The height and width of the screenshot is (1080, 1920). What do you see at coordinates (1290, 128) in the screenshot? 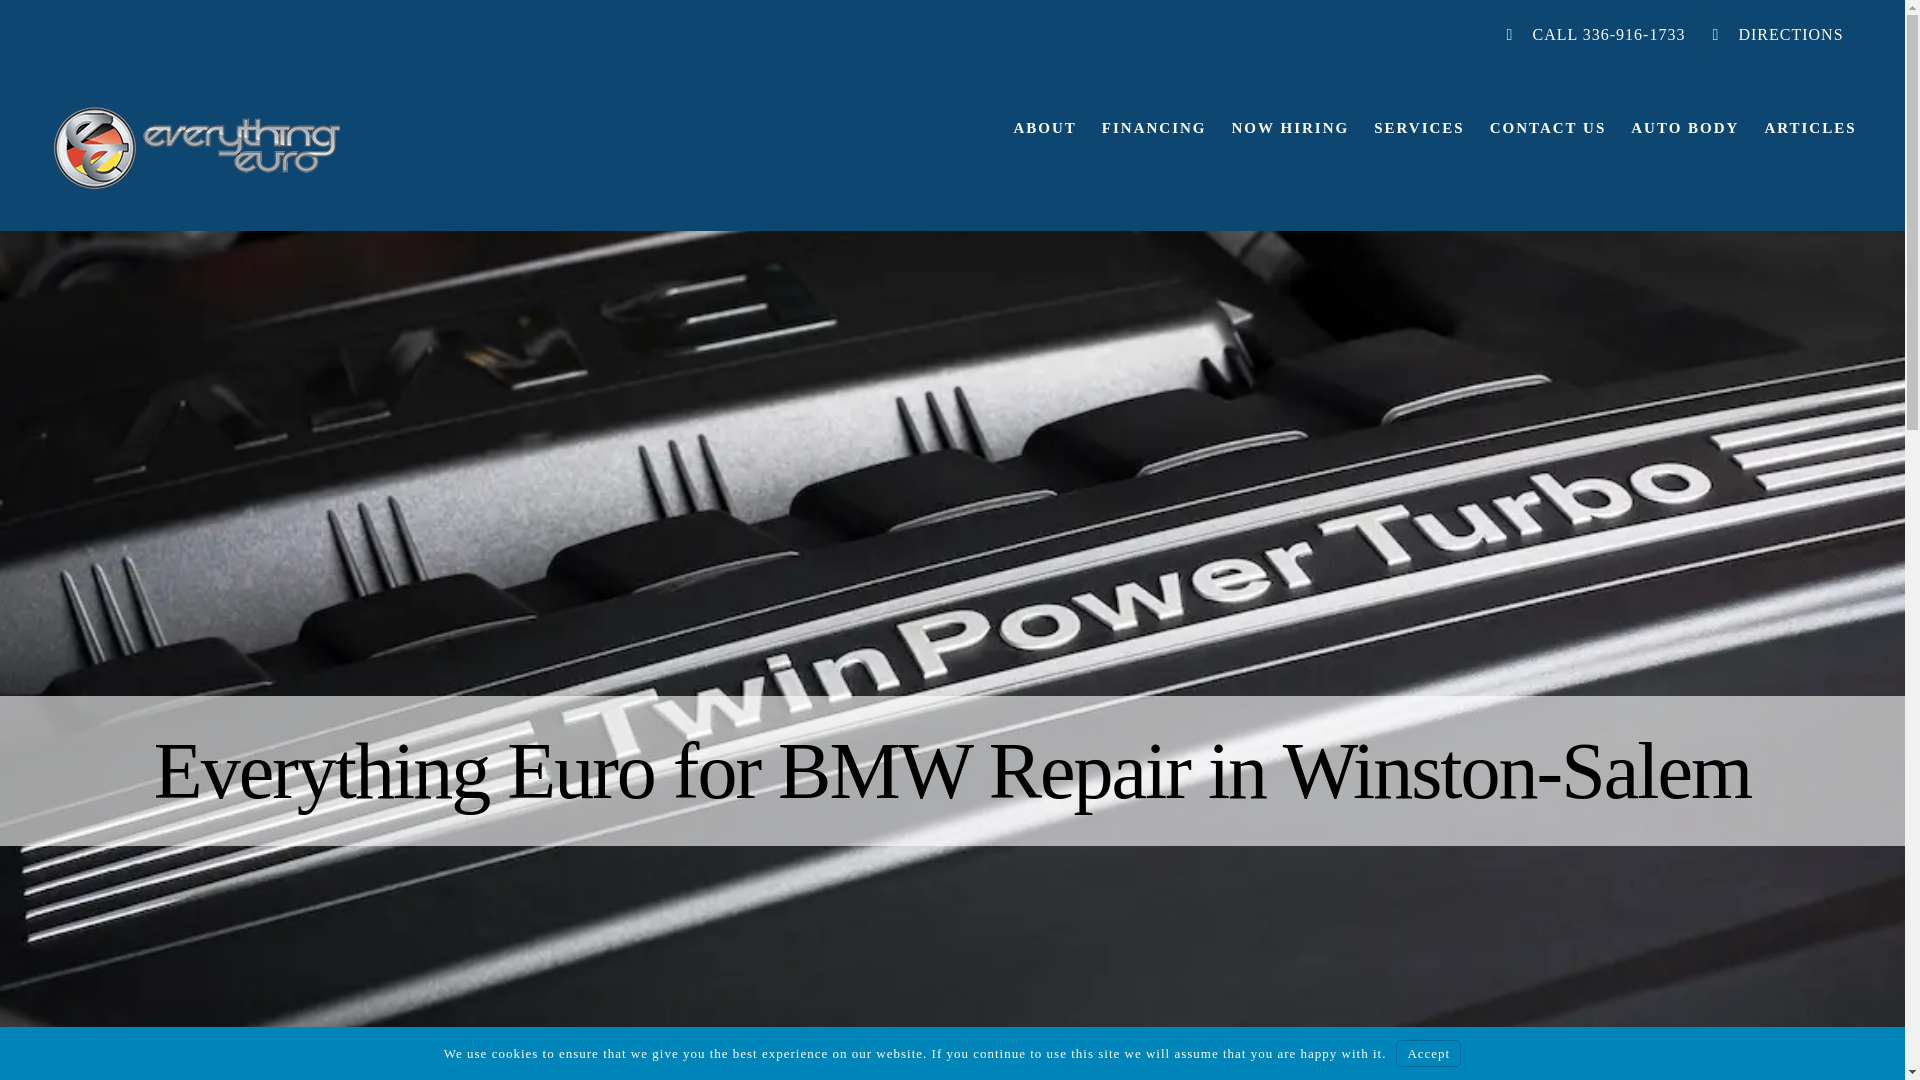
I see `NOW HIRING` at bounding box center [1290, 128].